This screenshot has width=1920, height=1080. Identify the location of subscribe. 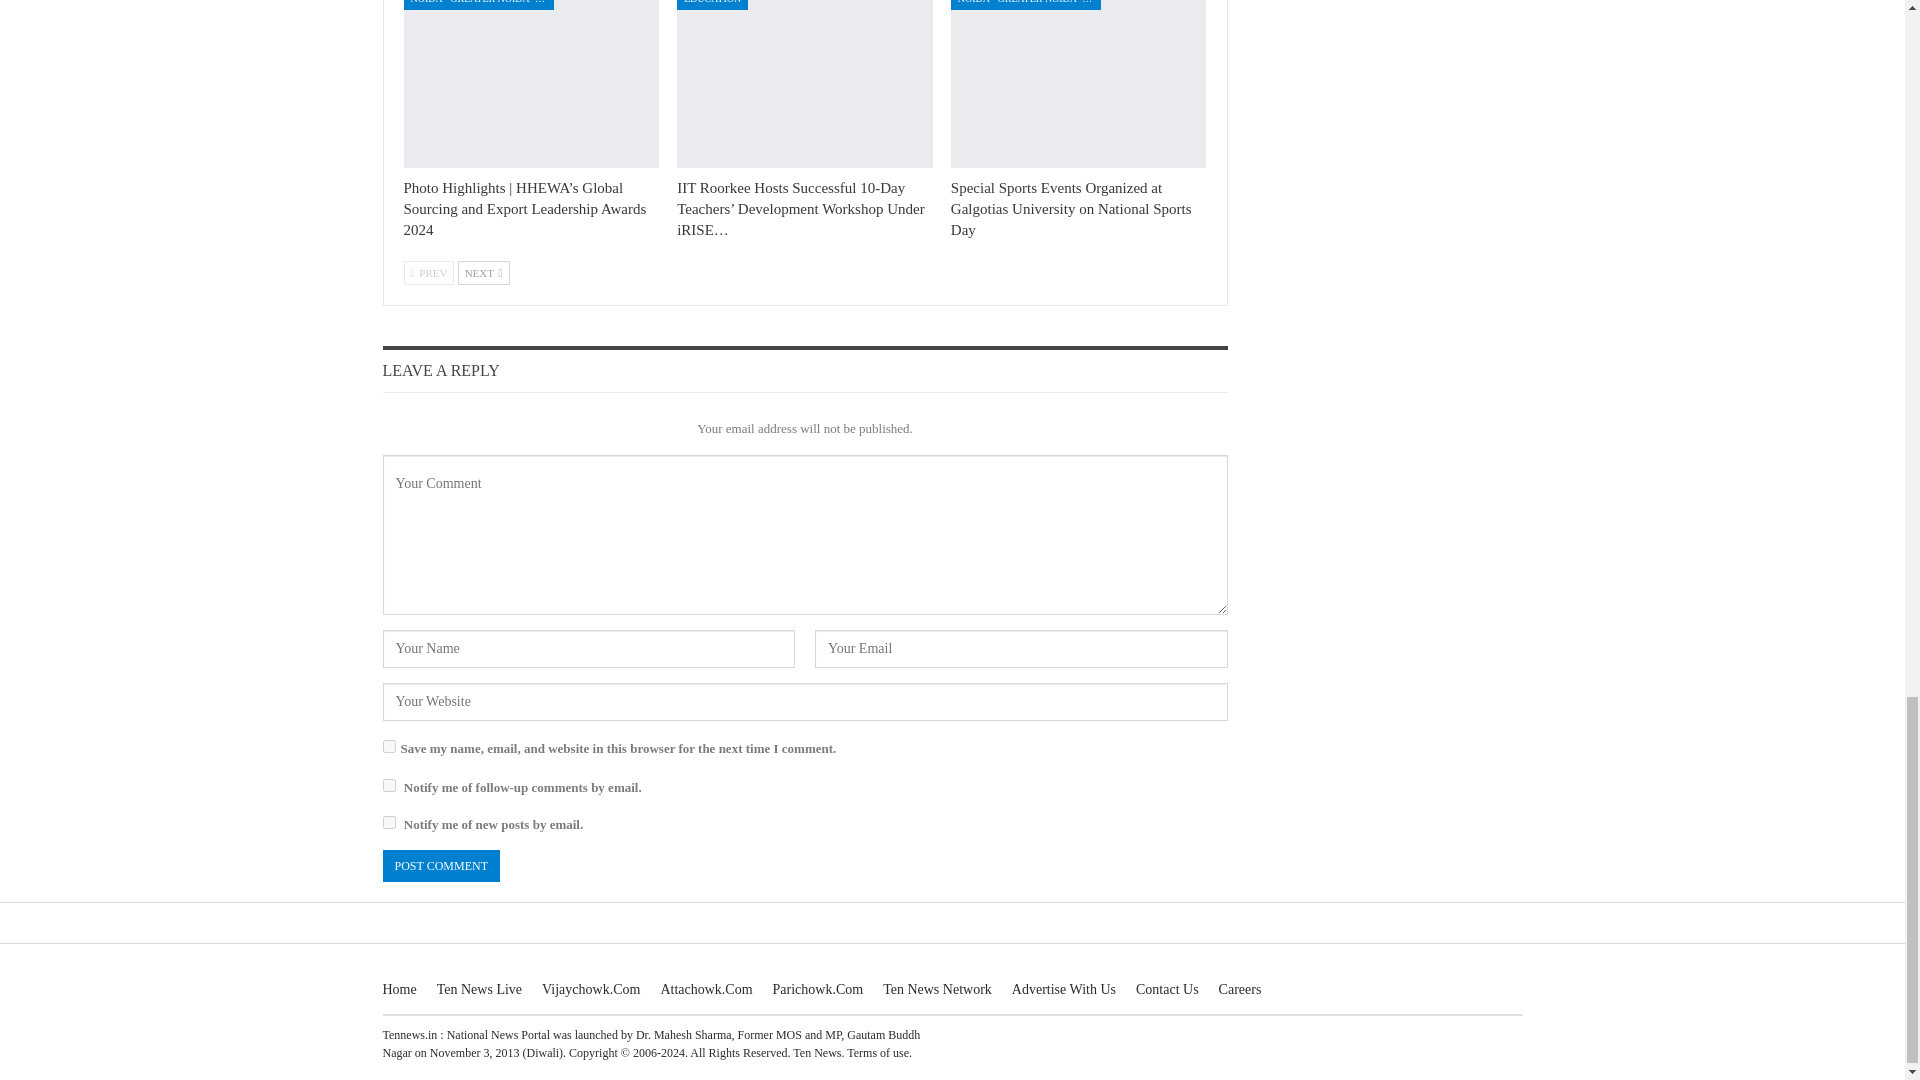
(388, 784).